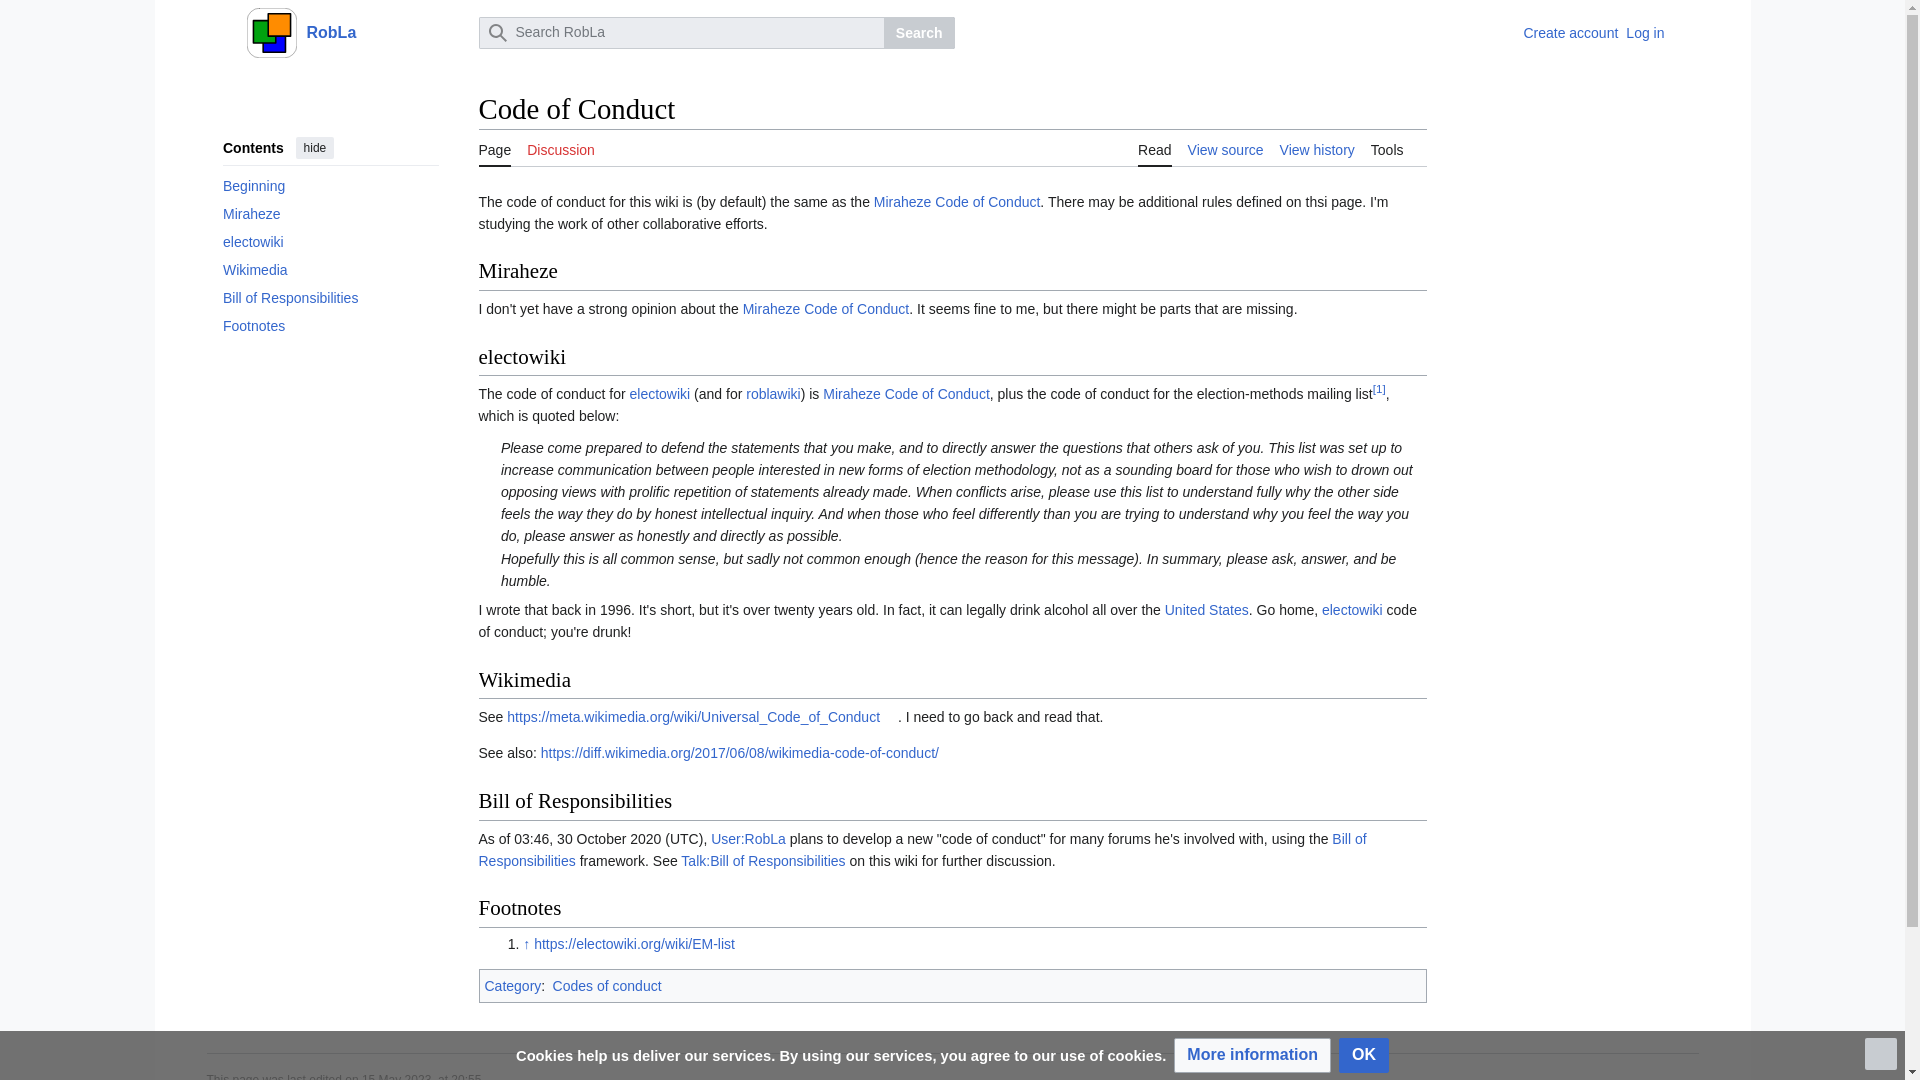 This screenshot has width=1920, height=1080. What do you see at coordinates (1226, 148) in the screenshot?
I see `View source` at bounding box center [1226, 148].